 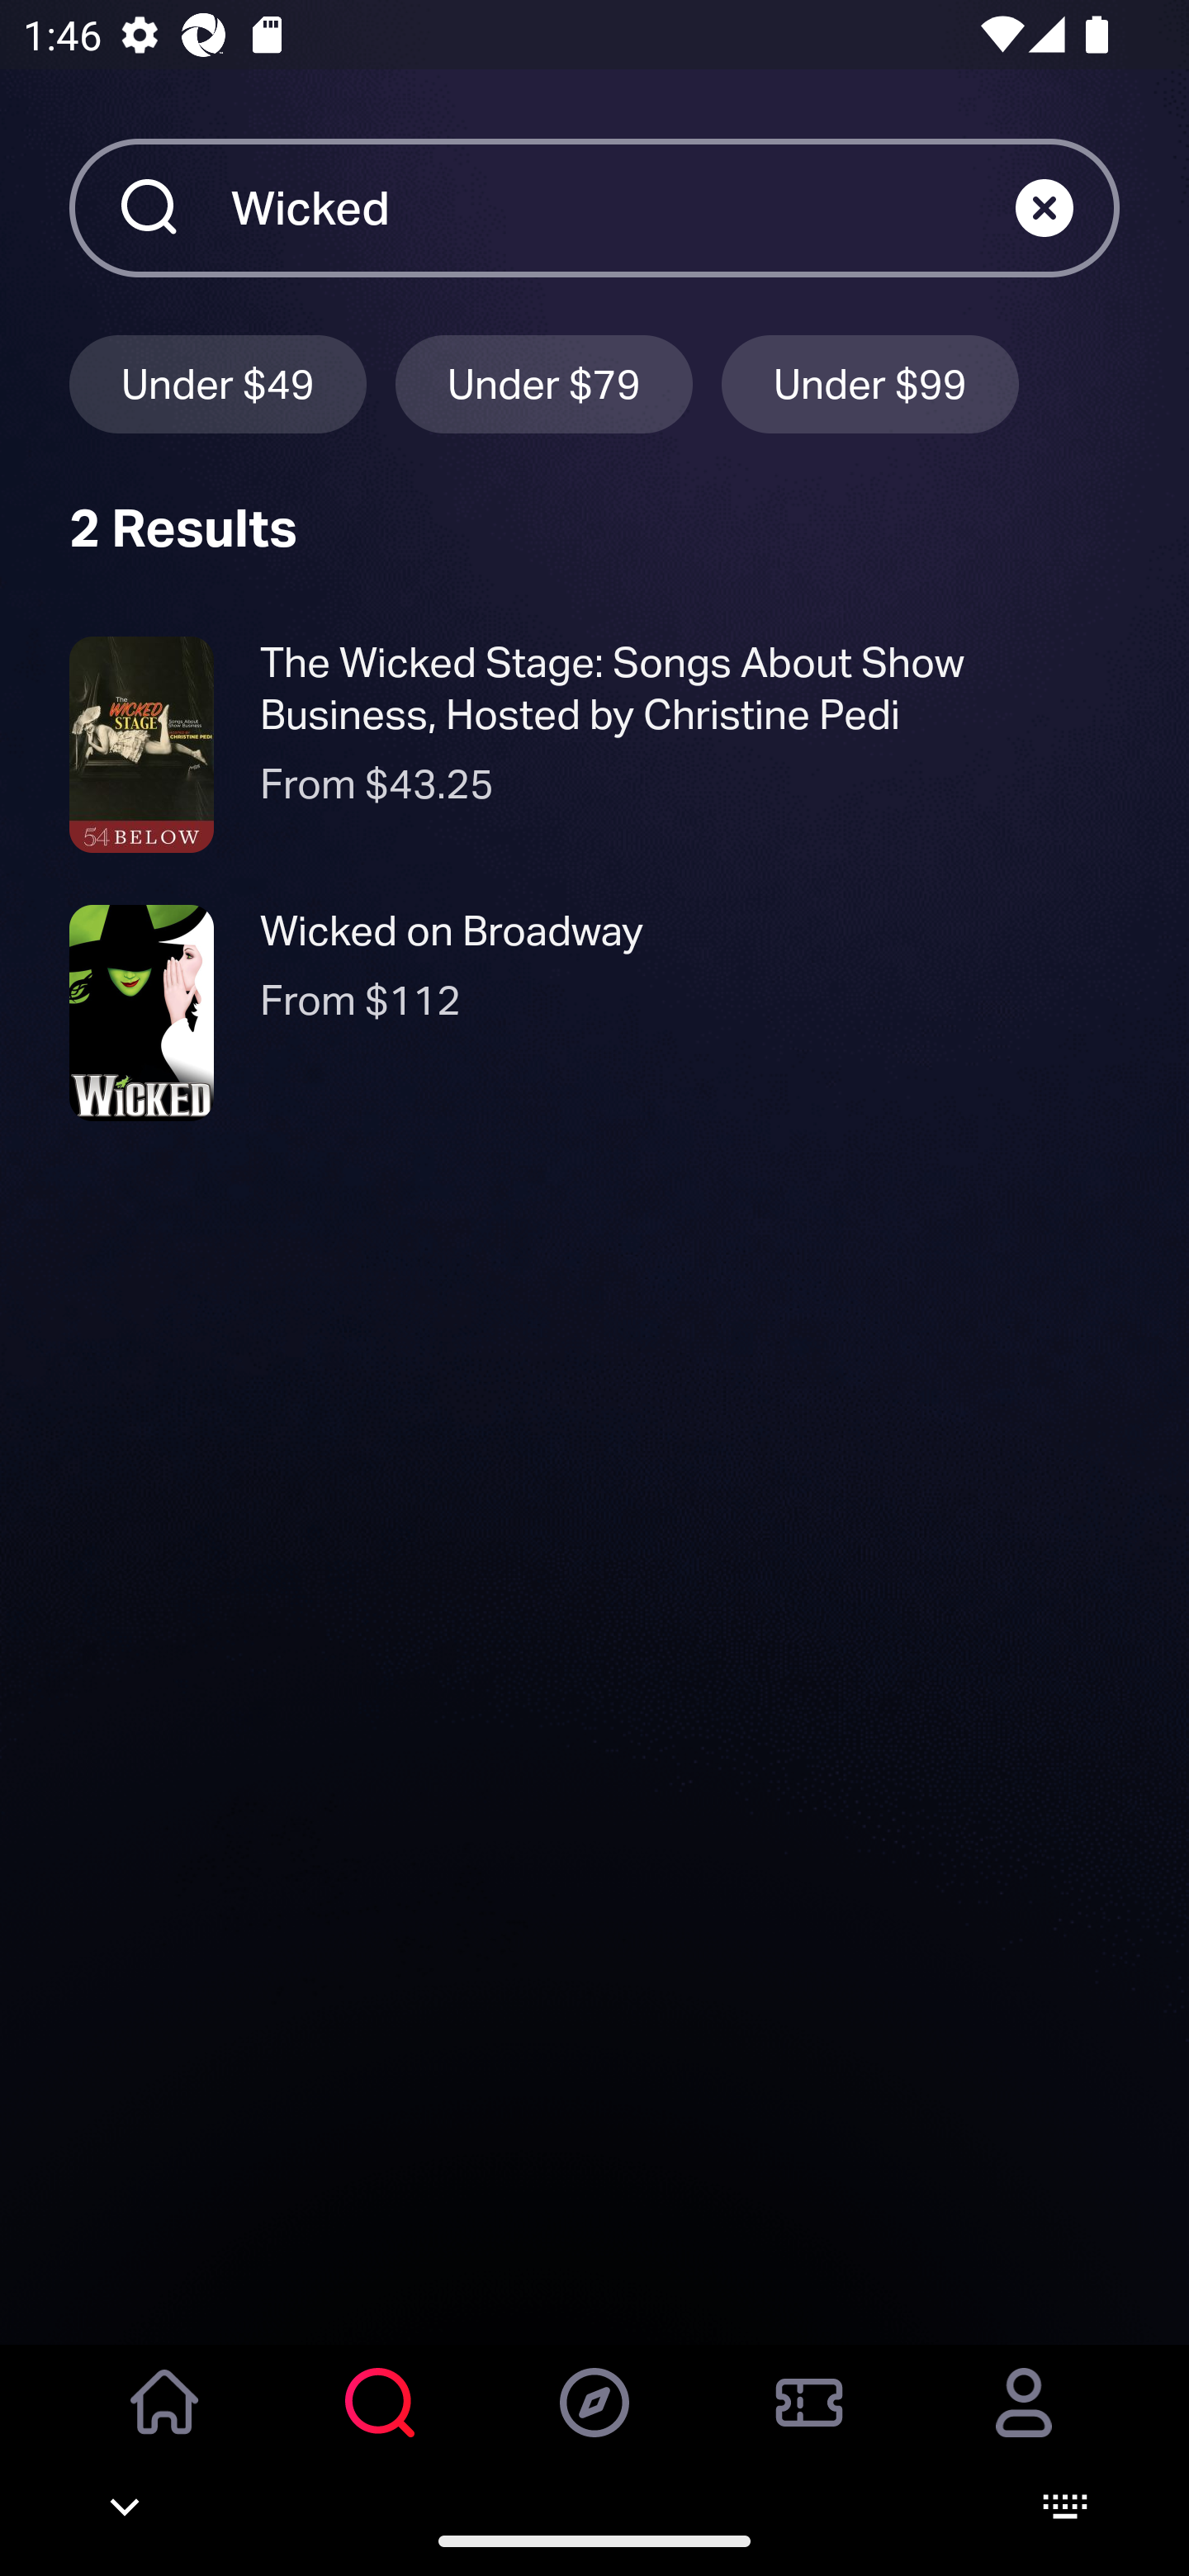 What do you see at coordinates (217, 383) in the screenshot?
I see `Under $49` at bounding box center [217, 383].